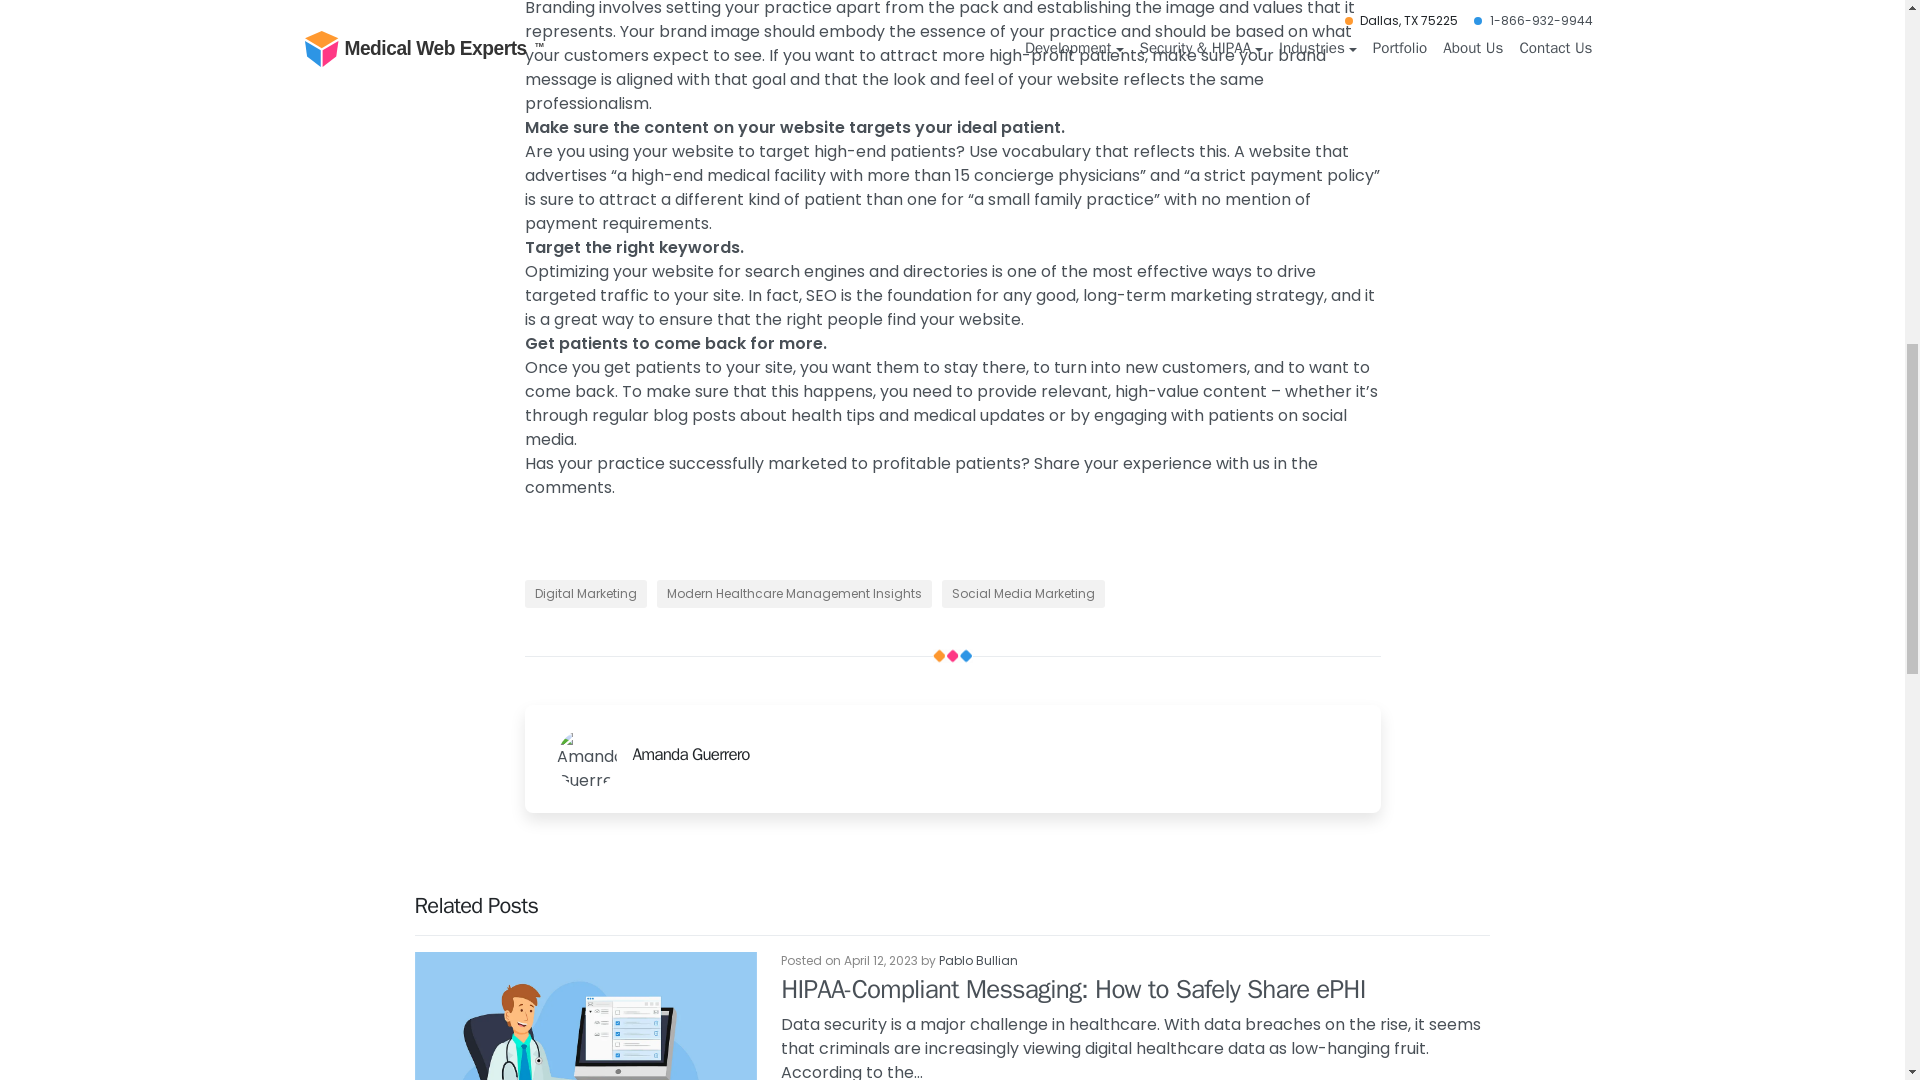 The width and height of the screenshot is (1920, 1080). What do you see at coordinates (993, 754) in the screenshot?
I see `Amanda Guerrero` at bounding box center [993, 754].